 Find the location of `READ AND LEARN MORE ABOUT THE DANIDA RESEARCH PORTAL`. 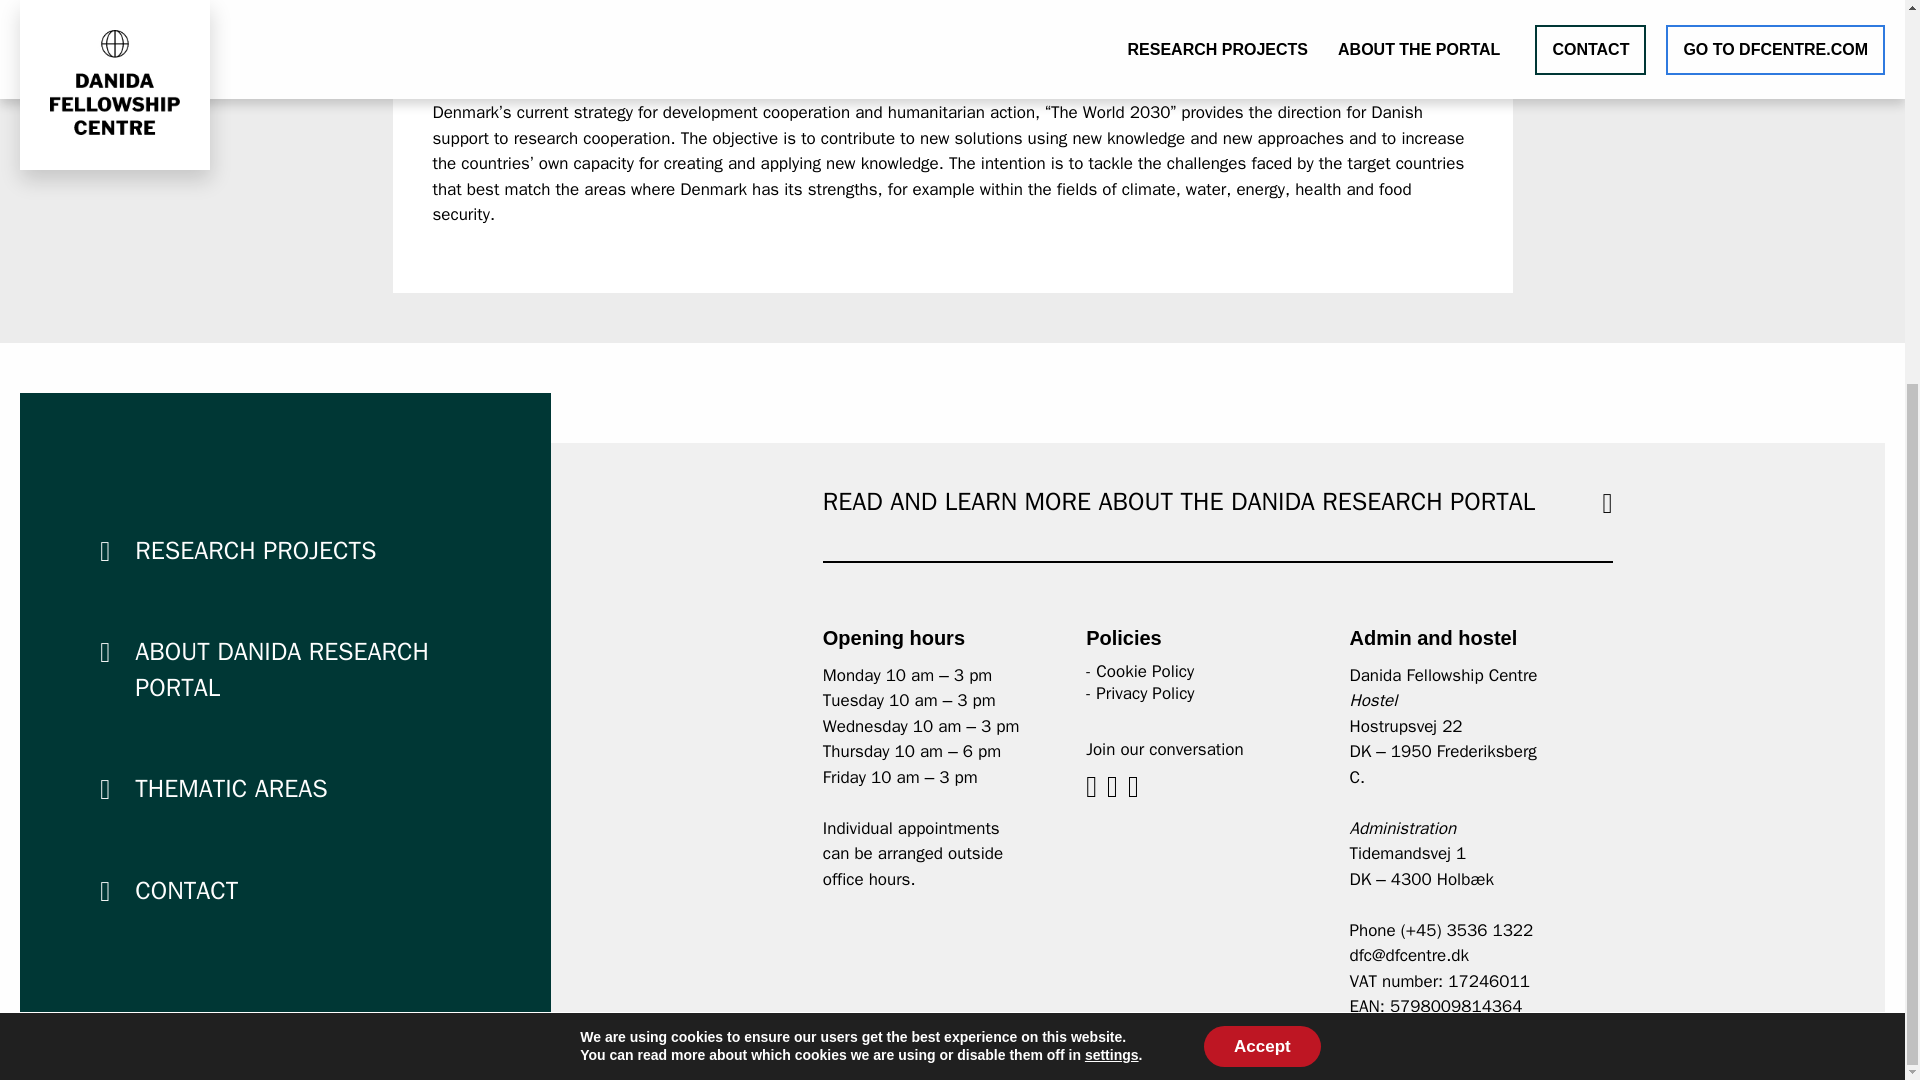

READ AND LEARN MORE ABOUT THE DANIDA RESEARCH PORTAL is located at coordinates (1178, 502).